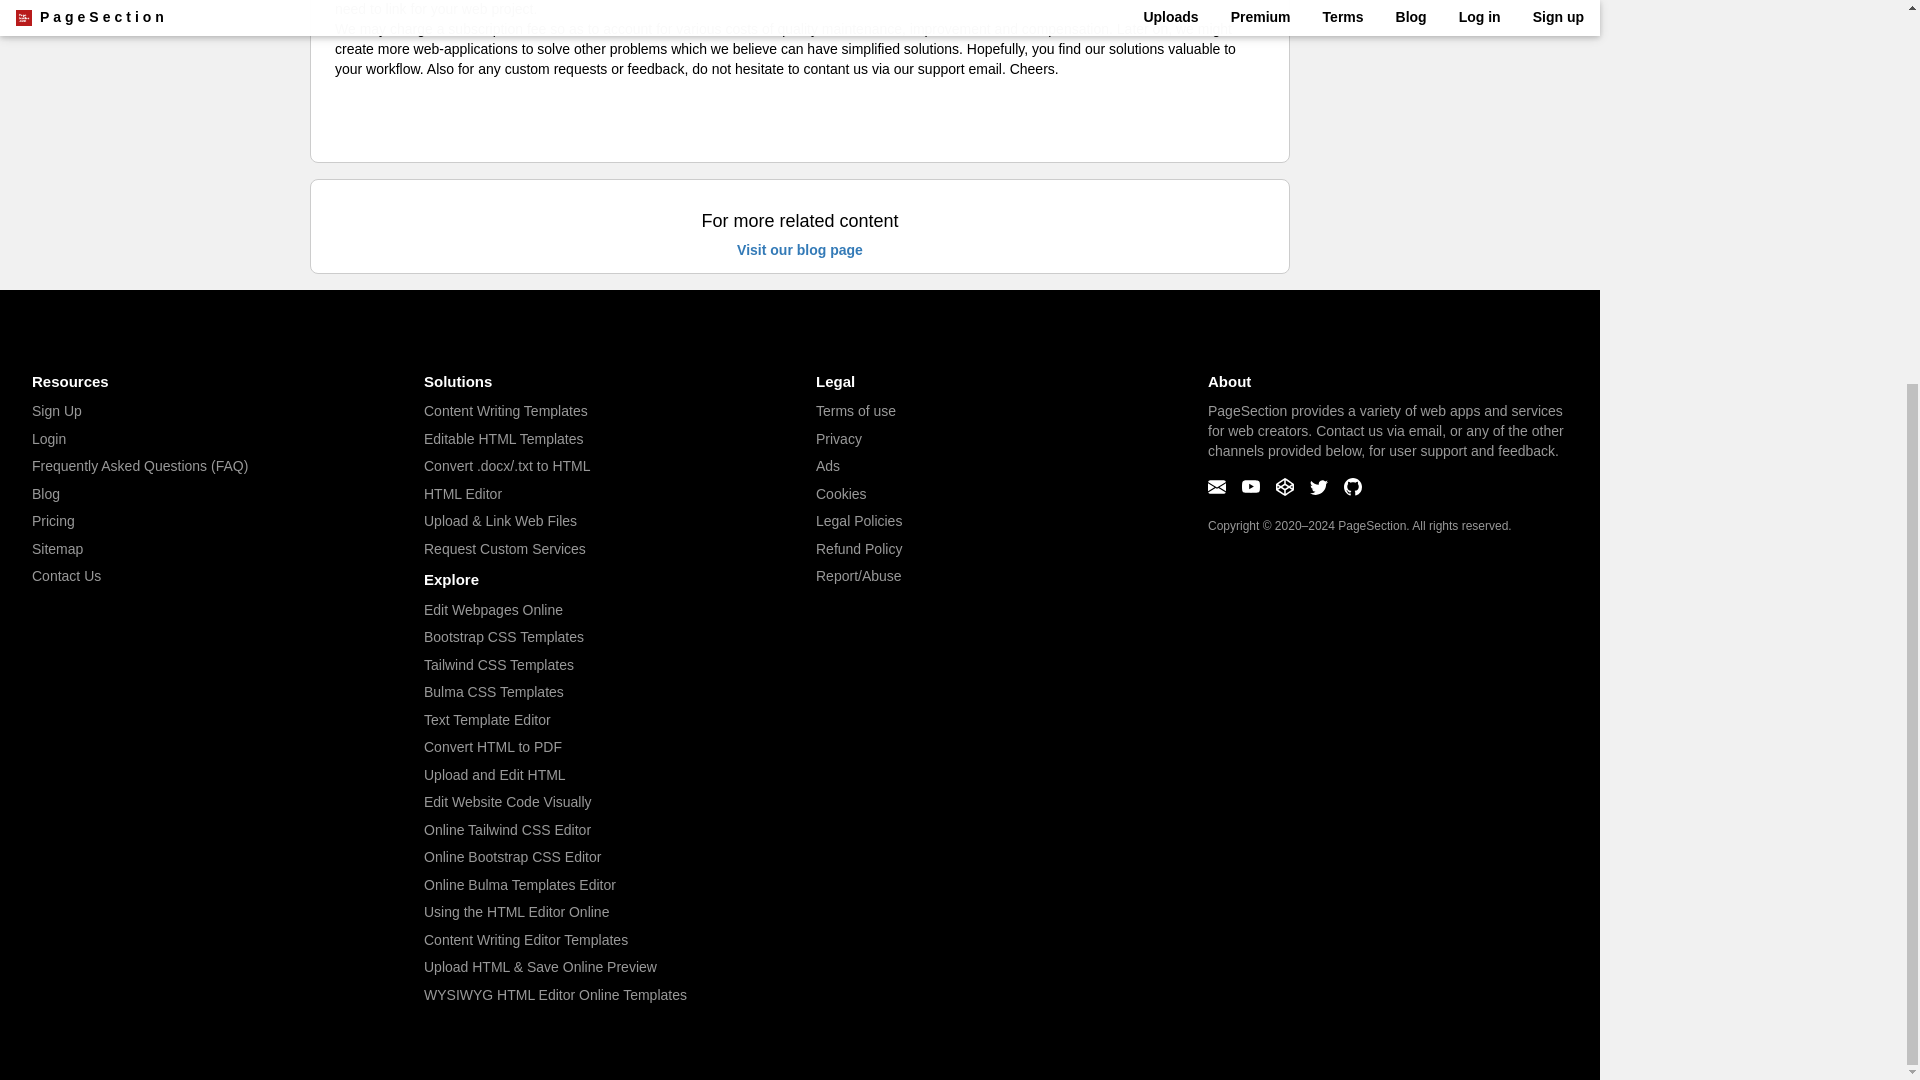 This screenshot has width=1920, height=1080. I want to click on HTML Editor, so click(462, 494).